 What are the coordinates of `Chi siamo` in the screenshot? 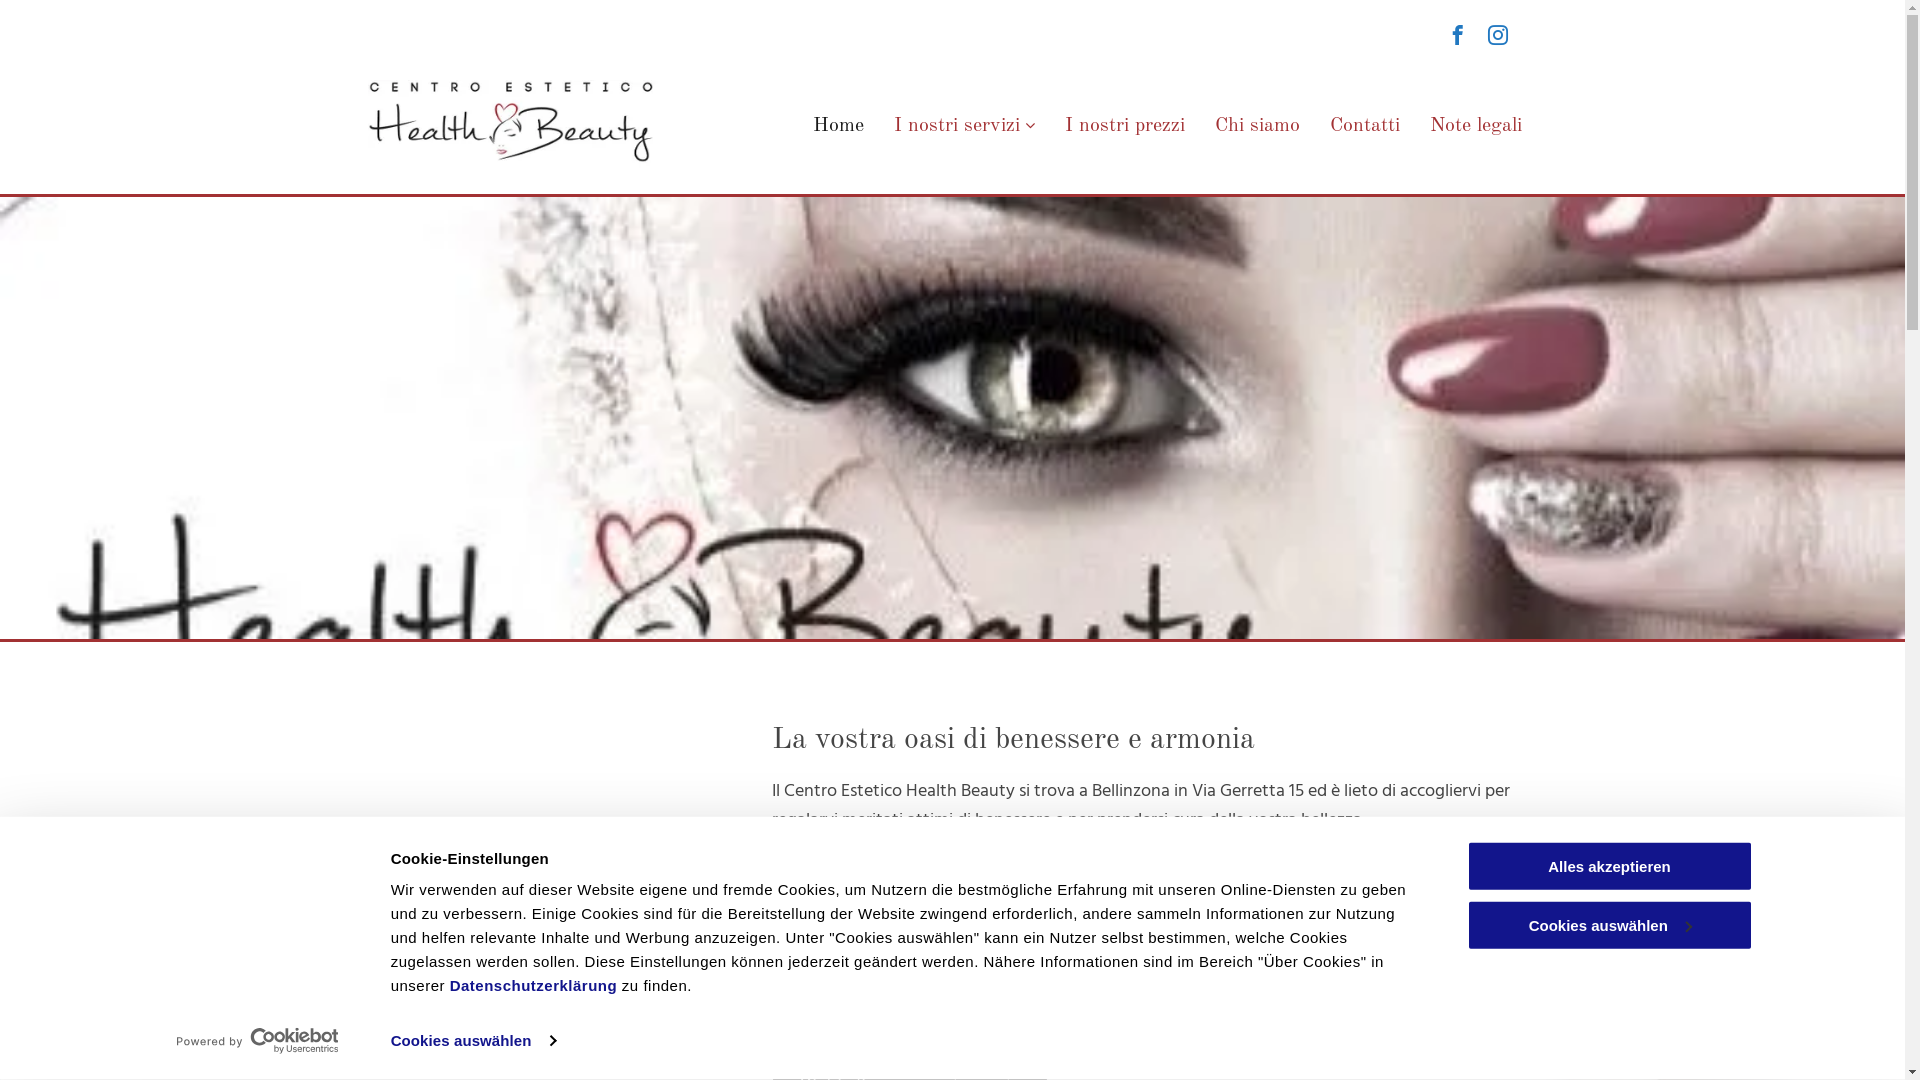 It's located at (1258, 126).